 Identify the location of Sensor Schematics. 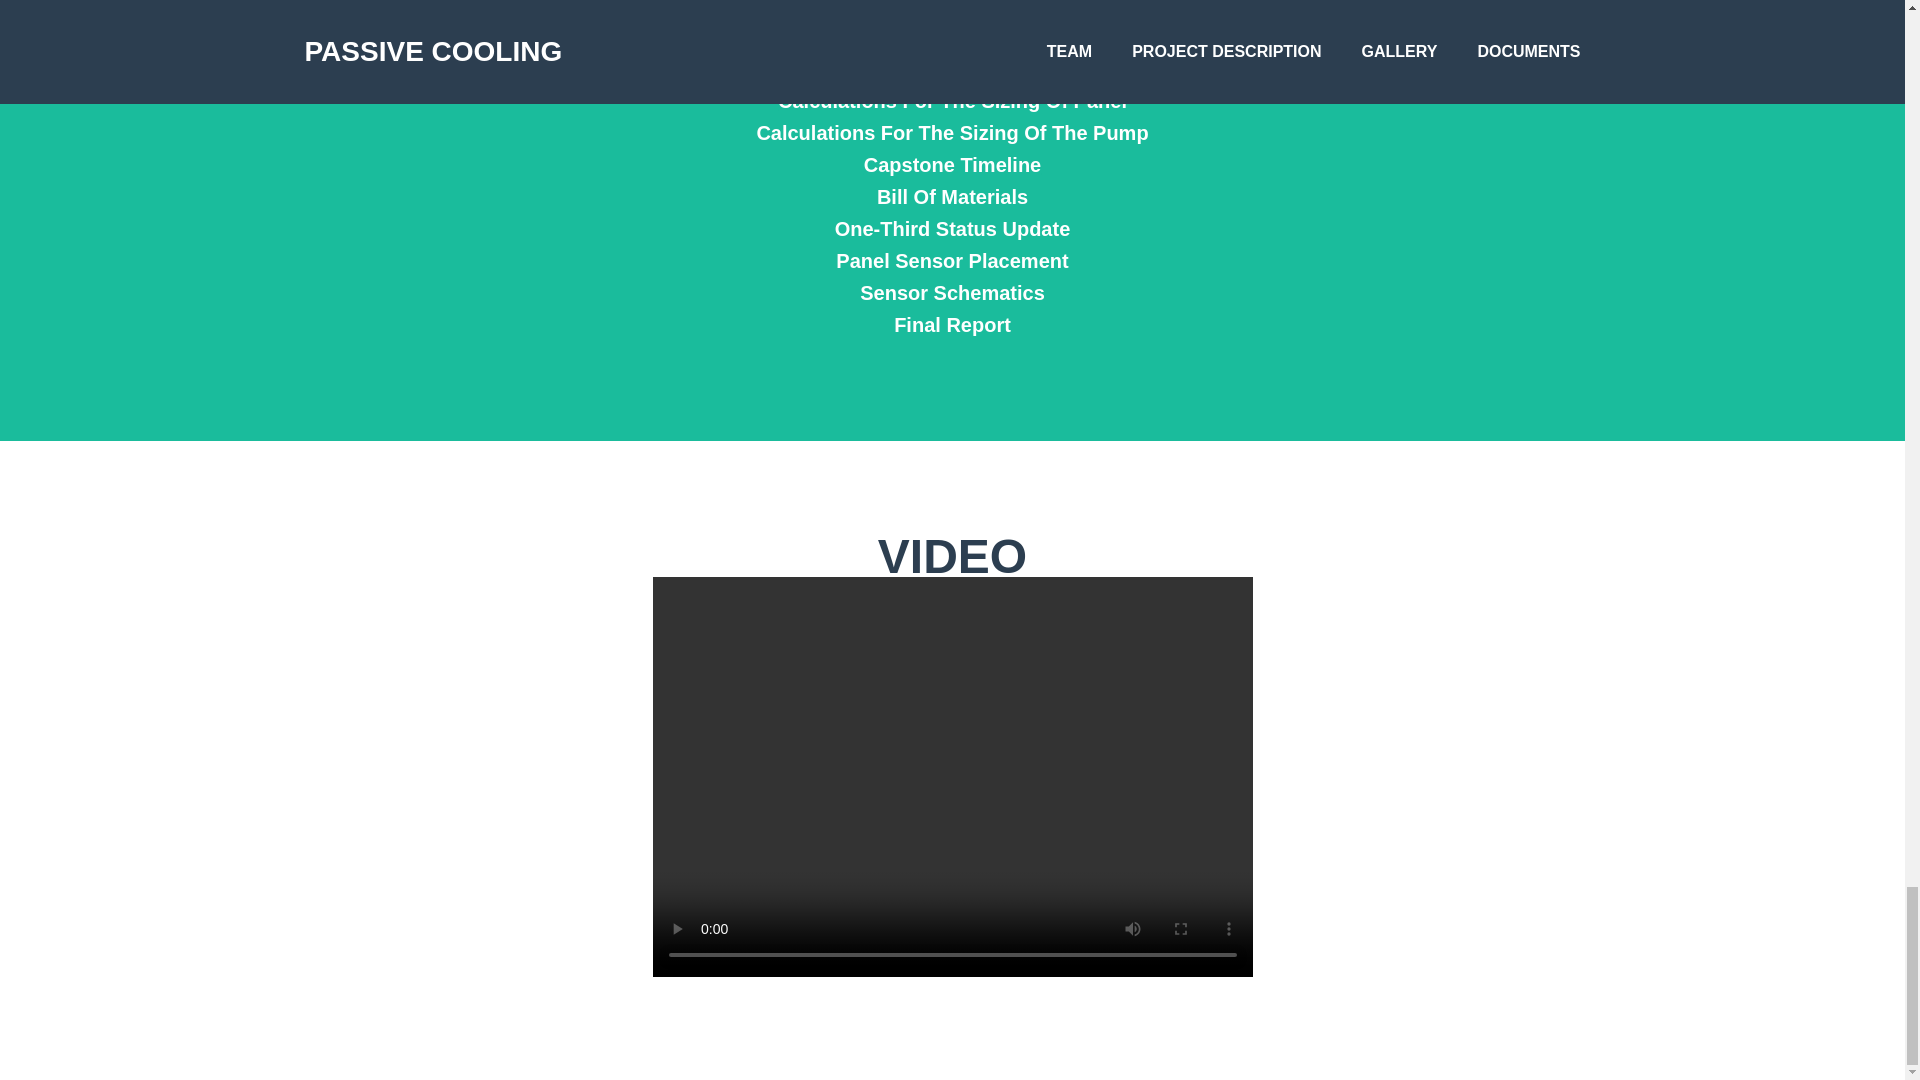
(951, 292).